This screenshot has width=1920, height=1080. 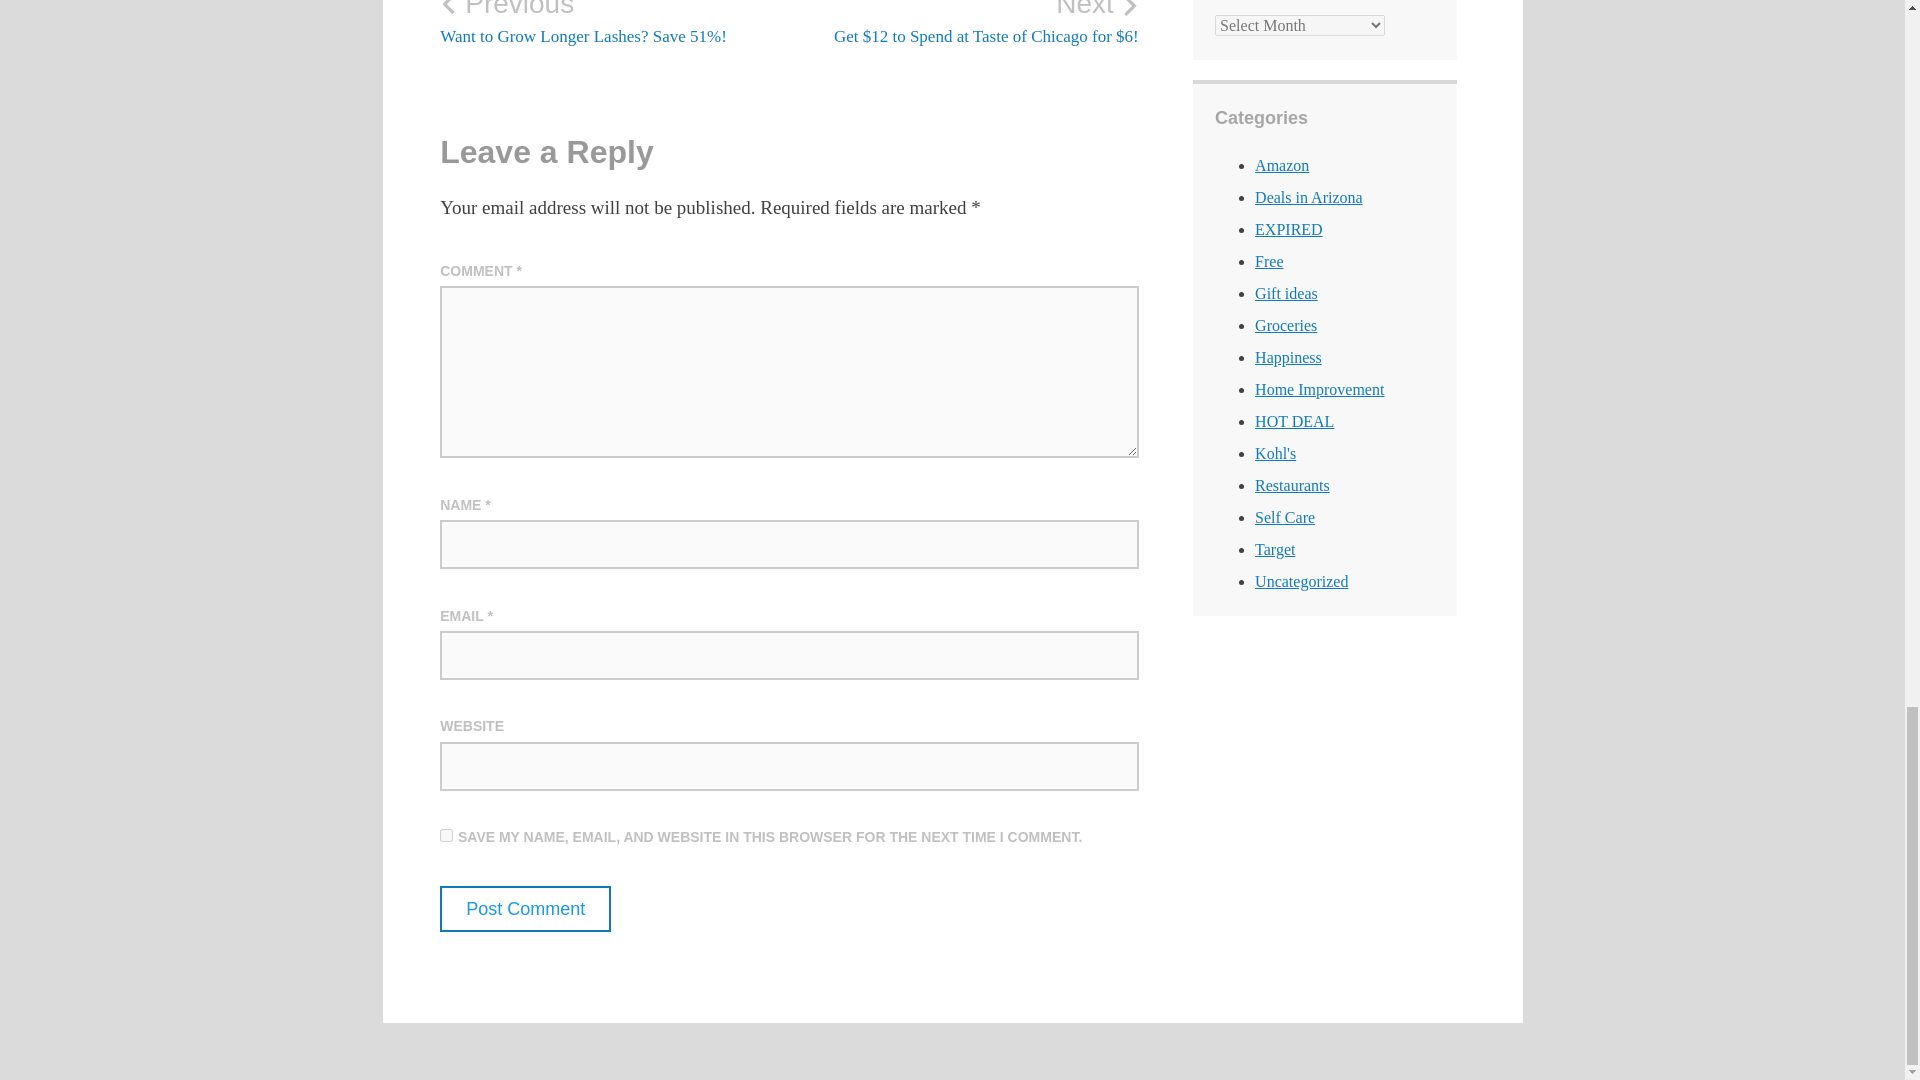 What do you see at coordinates (1288, 357) in the screenshot?
I see `Happiness` at bounding box center [1288, 357].